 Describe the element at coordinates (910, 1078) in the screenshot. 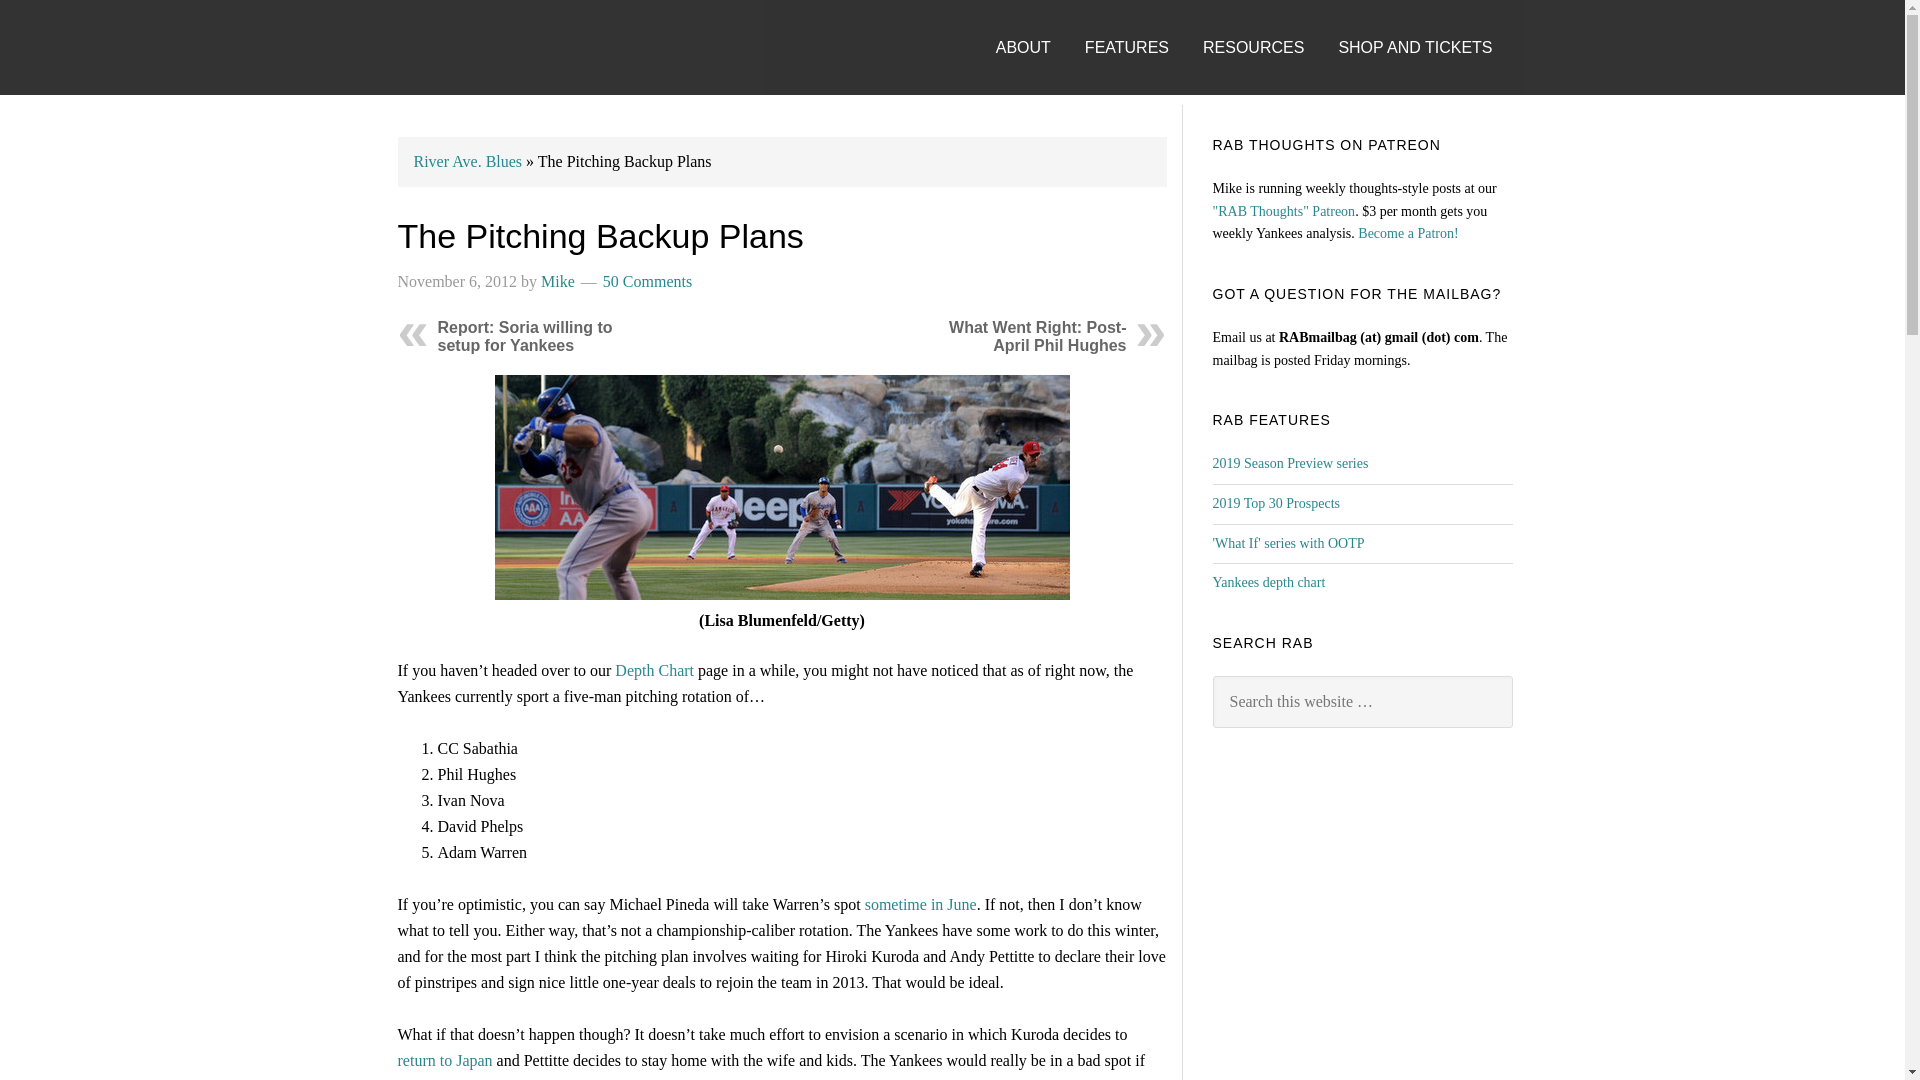

I see `this free agent class` at that location.